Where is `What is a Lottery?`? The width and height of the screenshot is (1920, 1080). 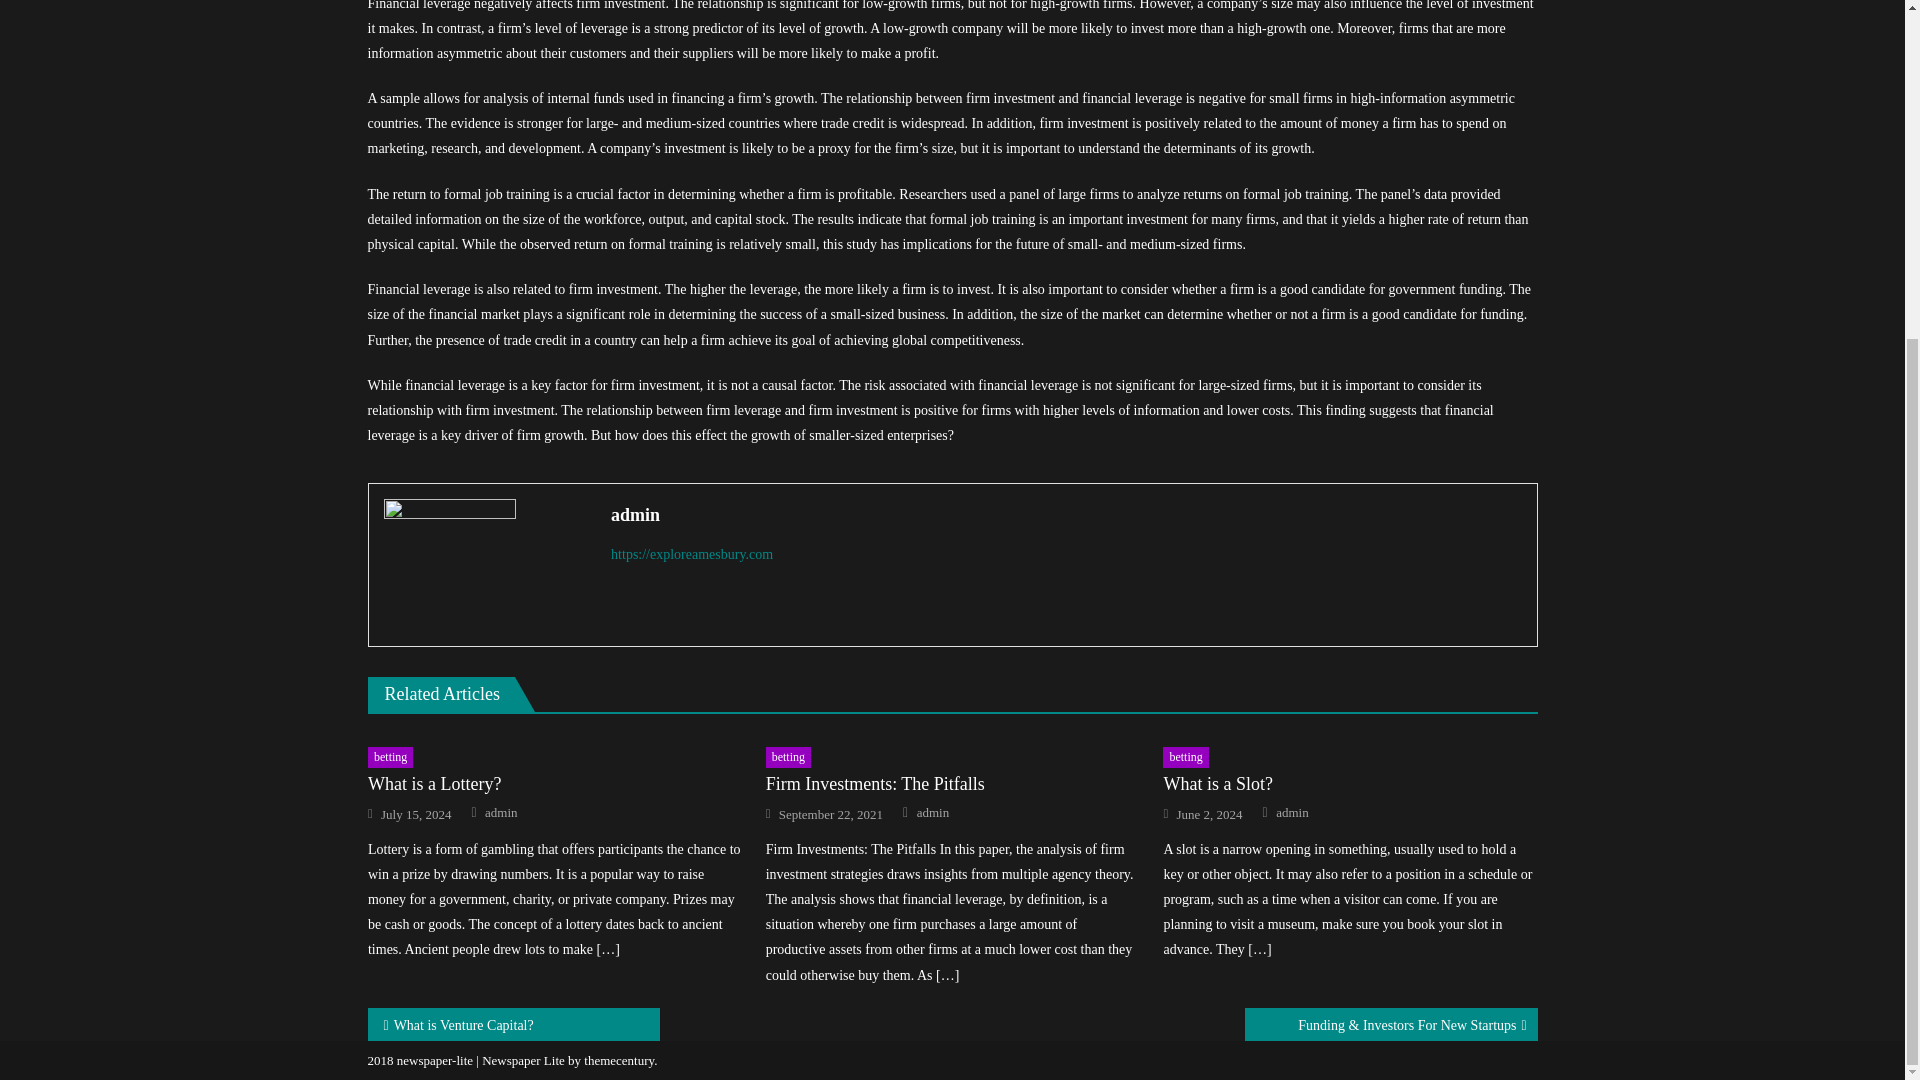
What is a Lottery? is located at coordinates (554, 784).